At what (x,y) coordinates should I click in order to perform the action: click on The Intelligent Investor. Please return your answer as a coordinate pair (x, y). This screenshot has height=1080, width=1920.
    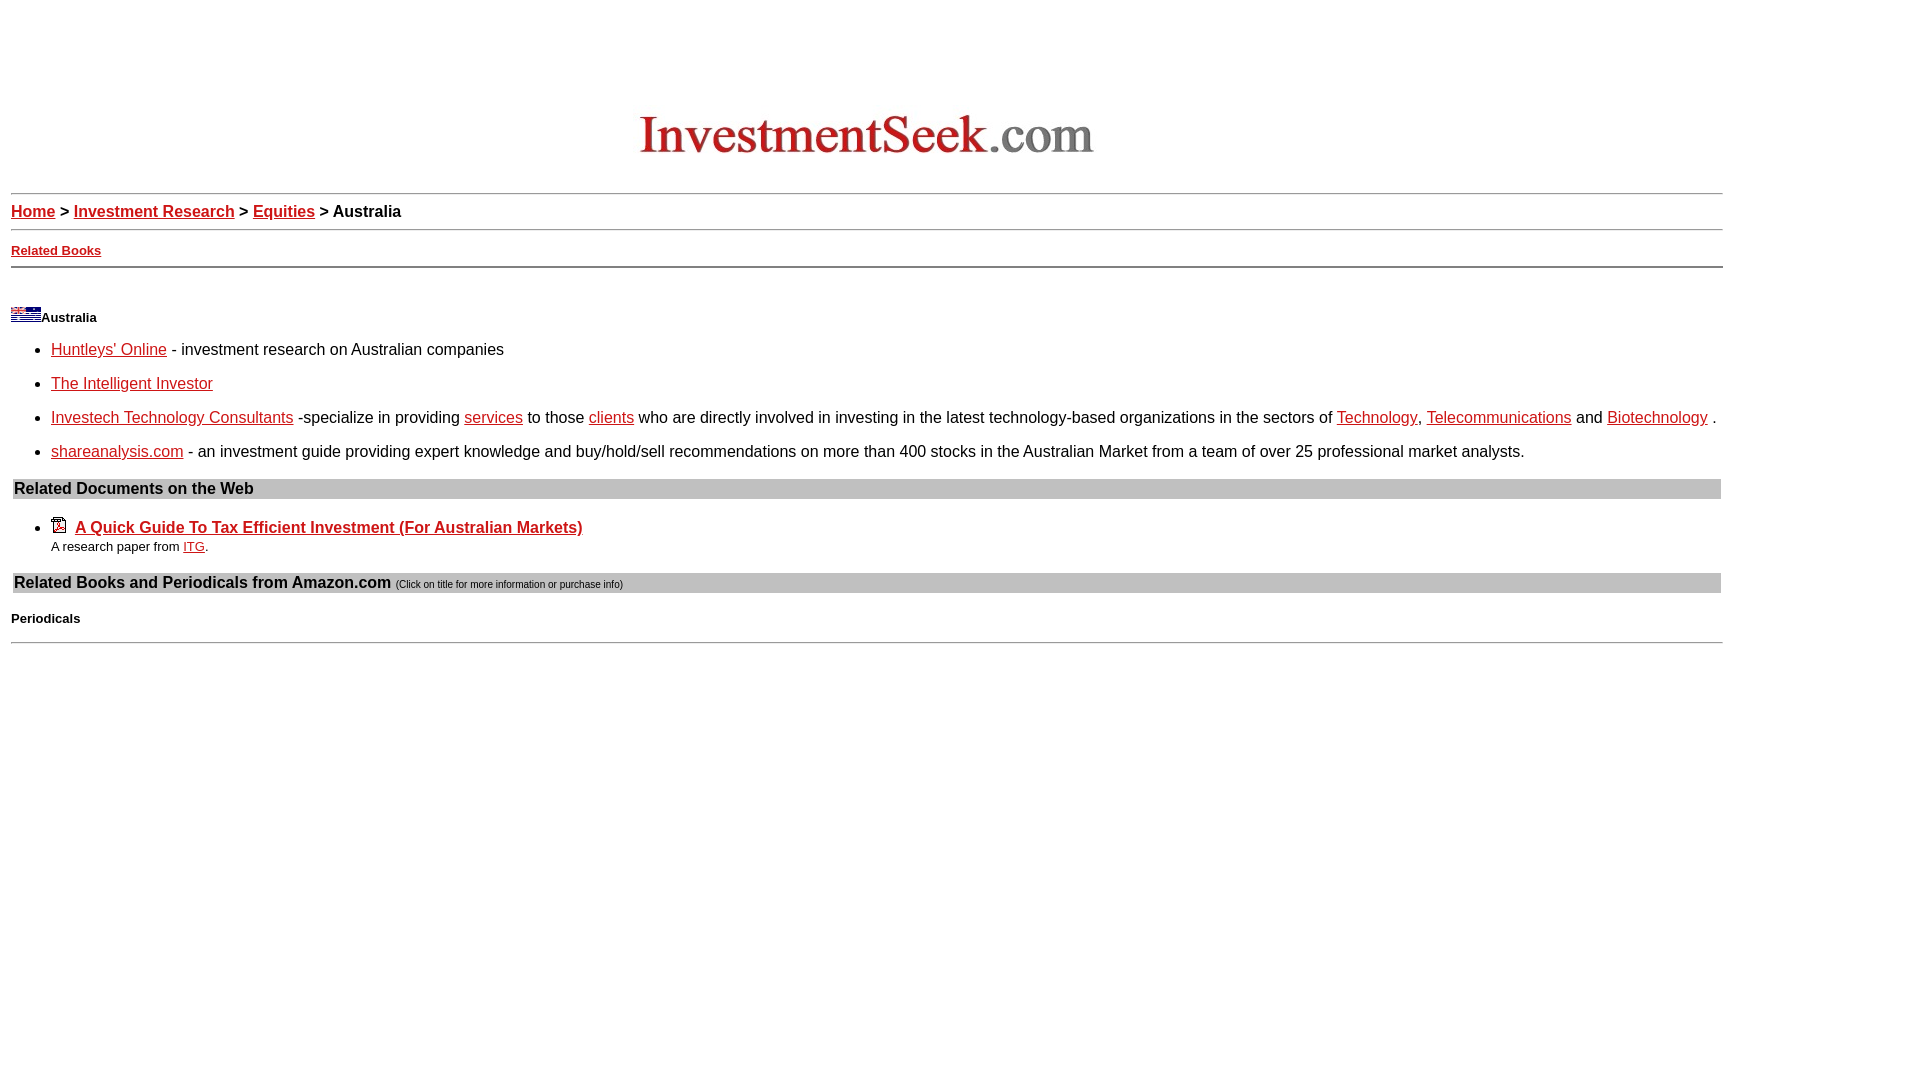
    Looking at the image, I should click on (132, 383).